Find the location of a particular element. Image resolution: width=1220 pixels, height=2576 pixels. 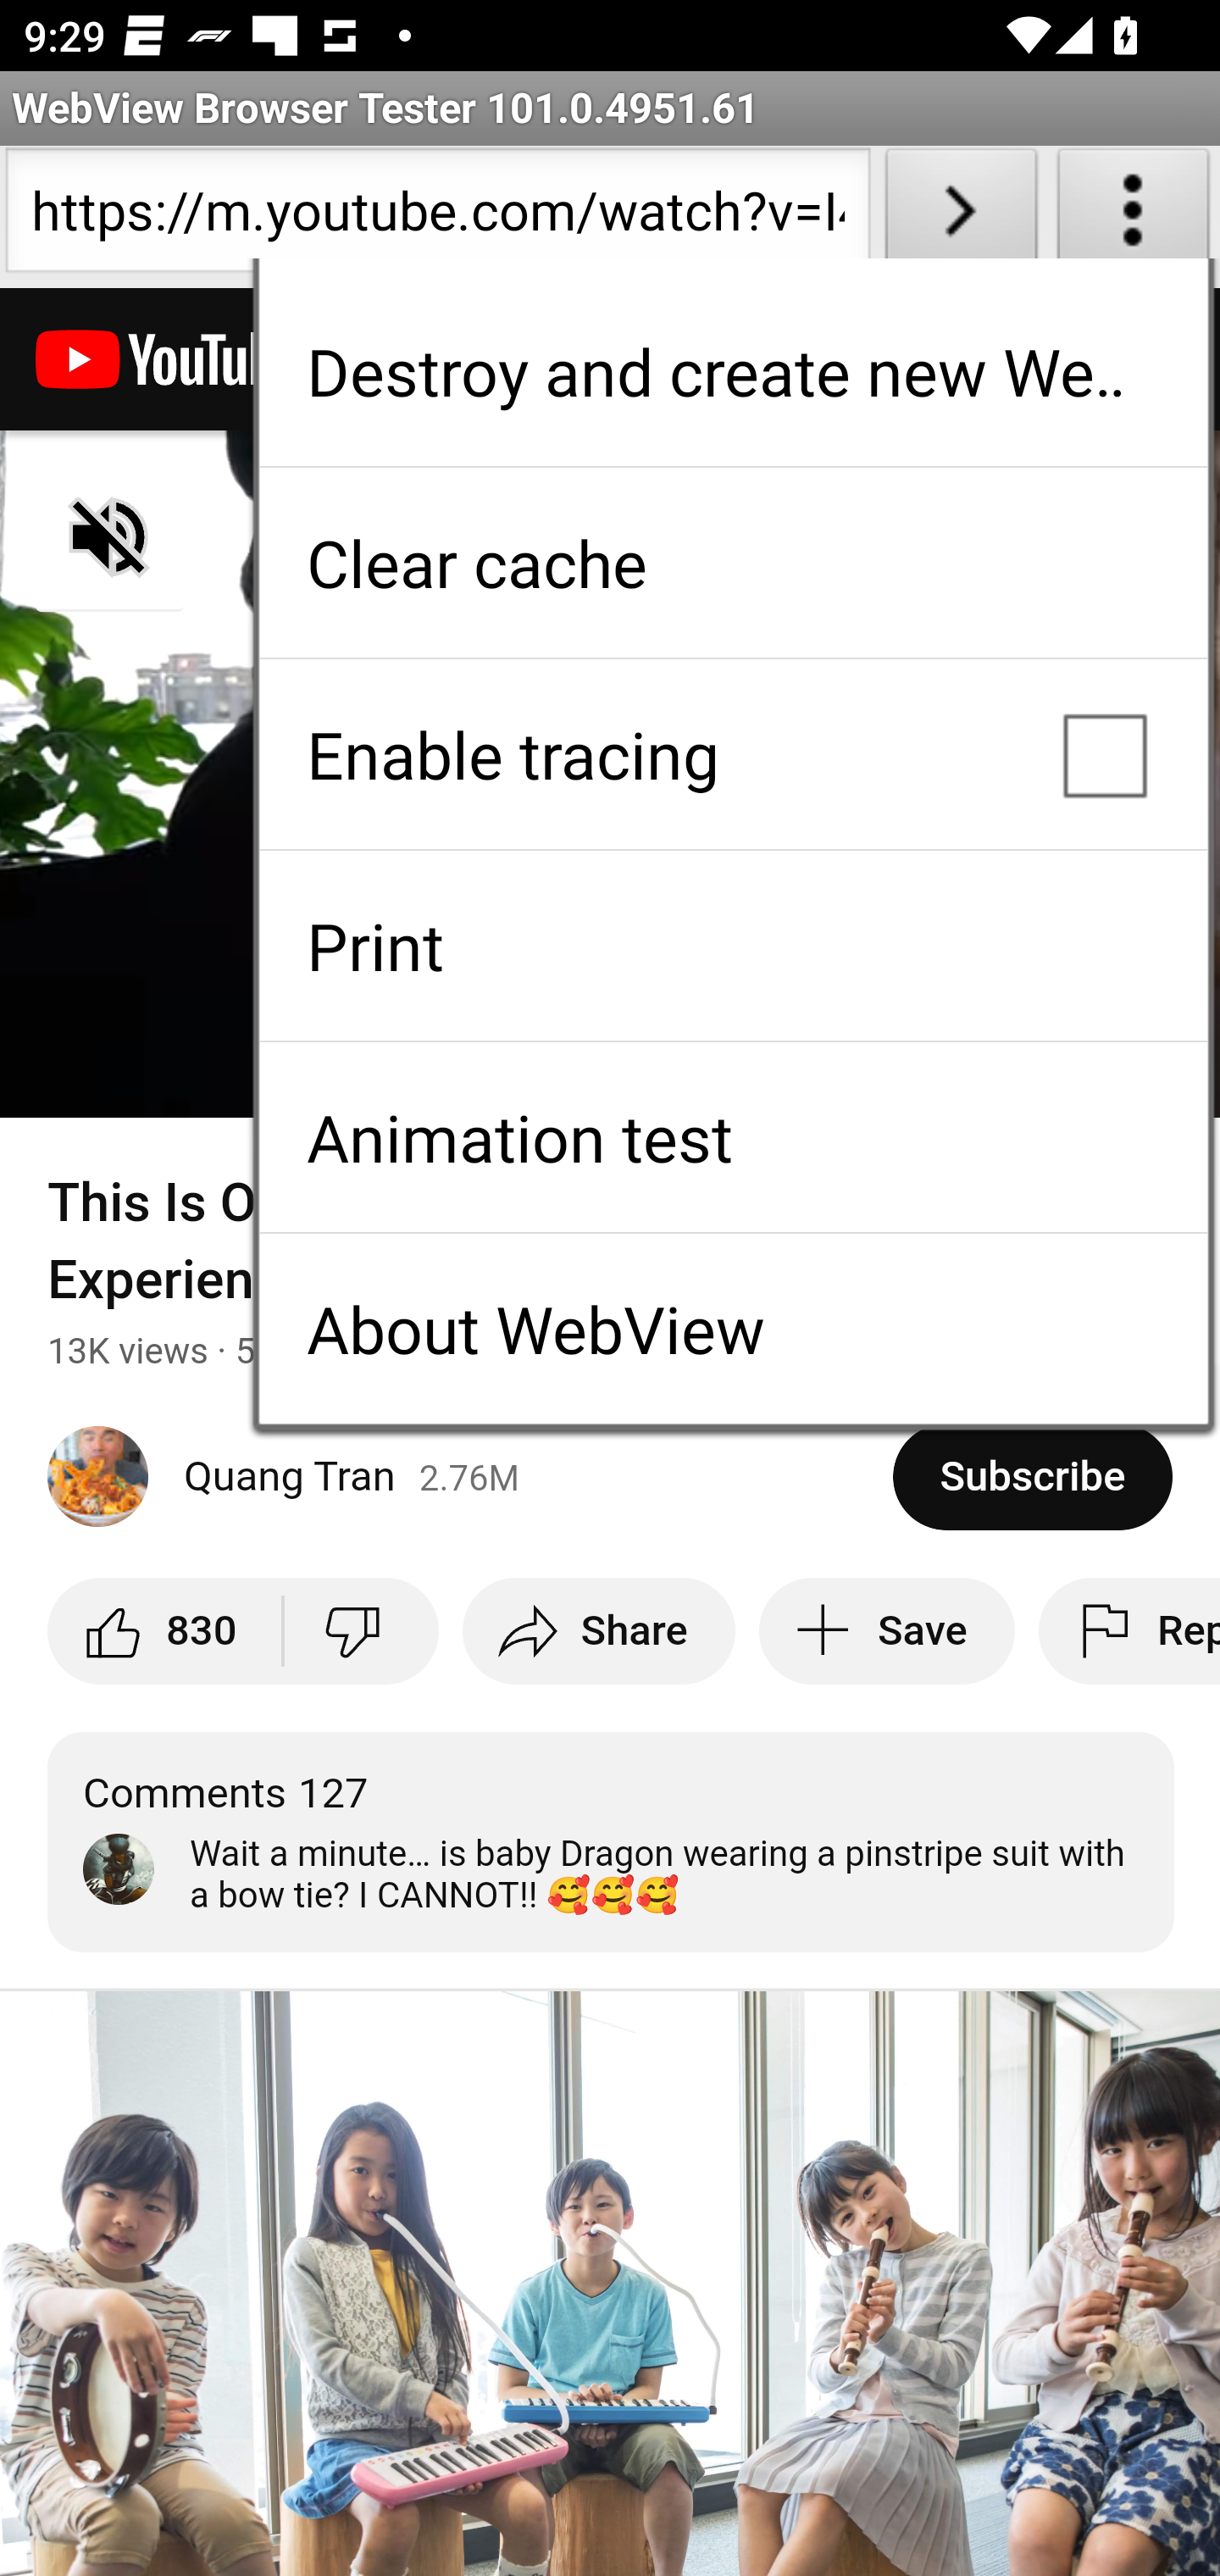

About WebView is located at coordinates (733, 1329).